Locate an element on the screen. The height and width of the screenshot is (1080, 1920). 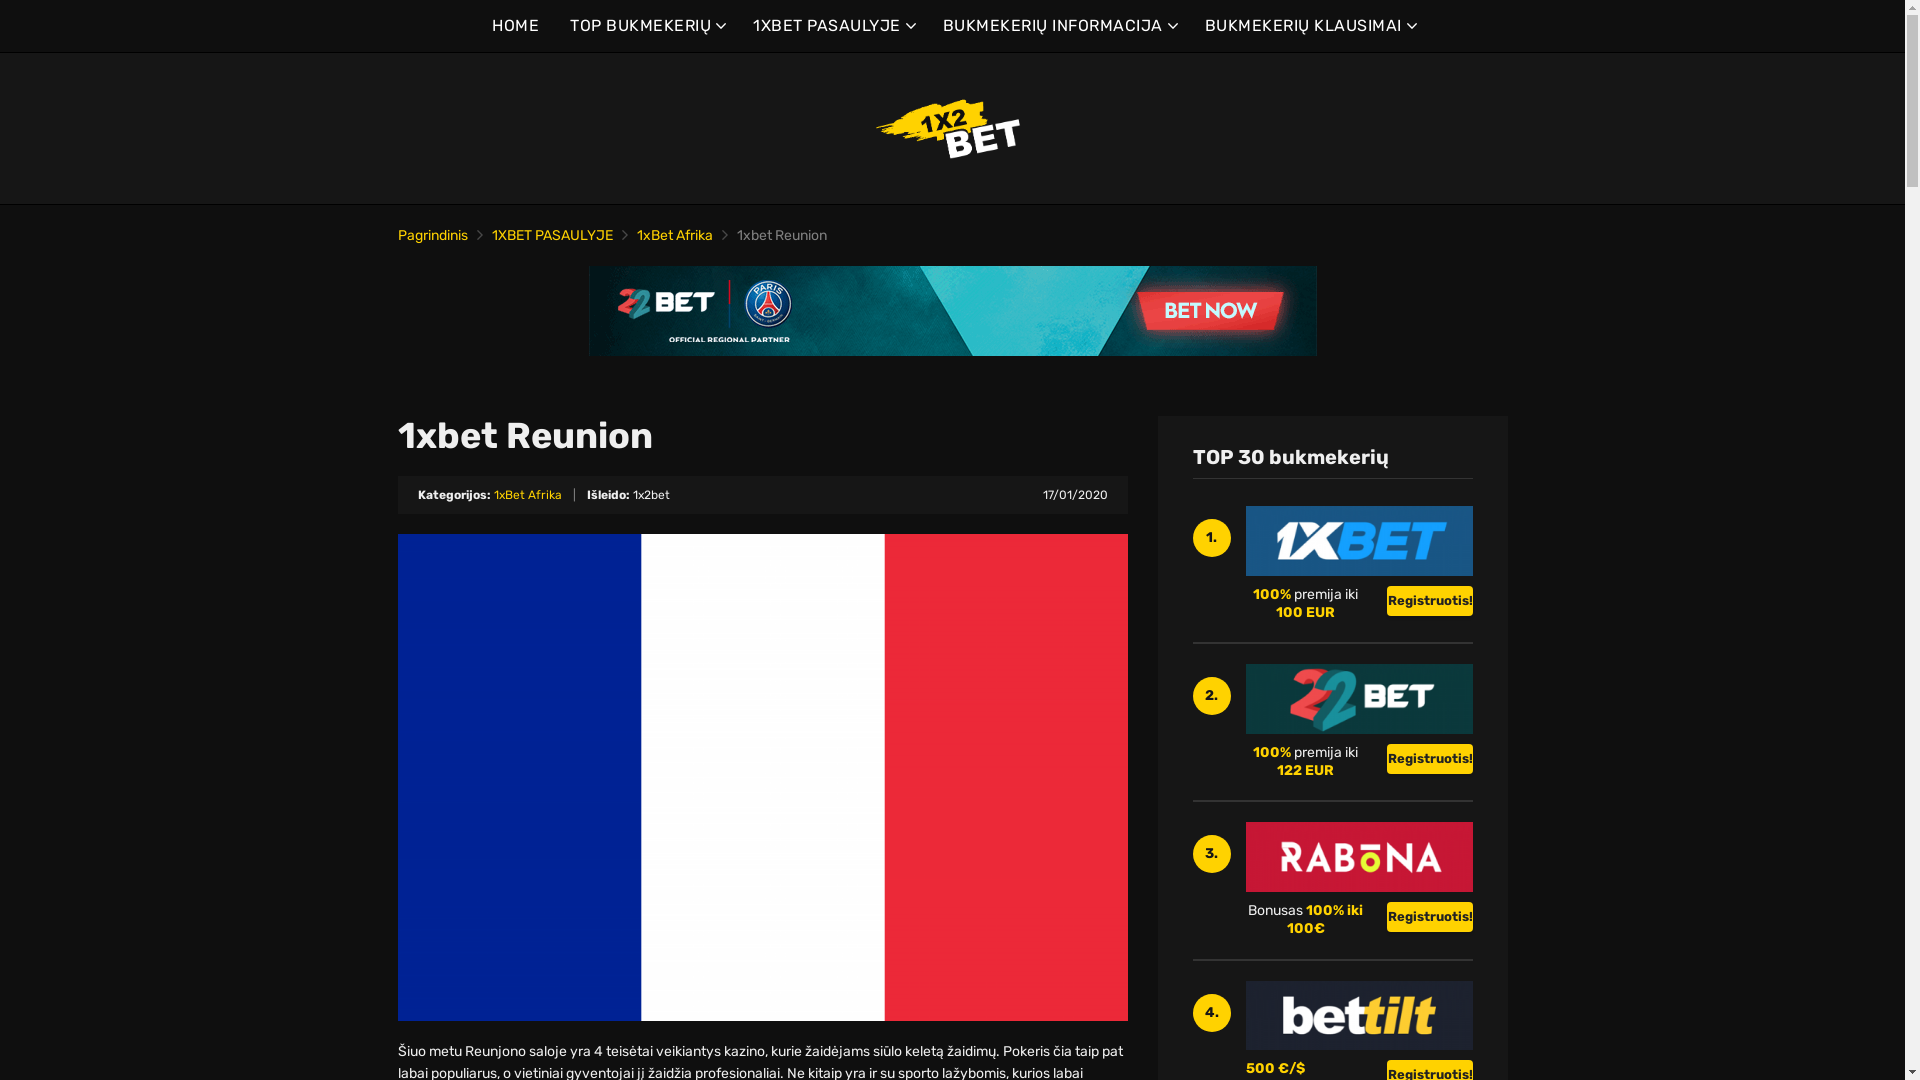
Registruotis! is located at coordinates (1429, 917).